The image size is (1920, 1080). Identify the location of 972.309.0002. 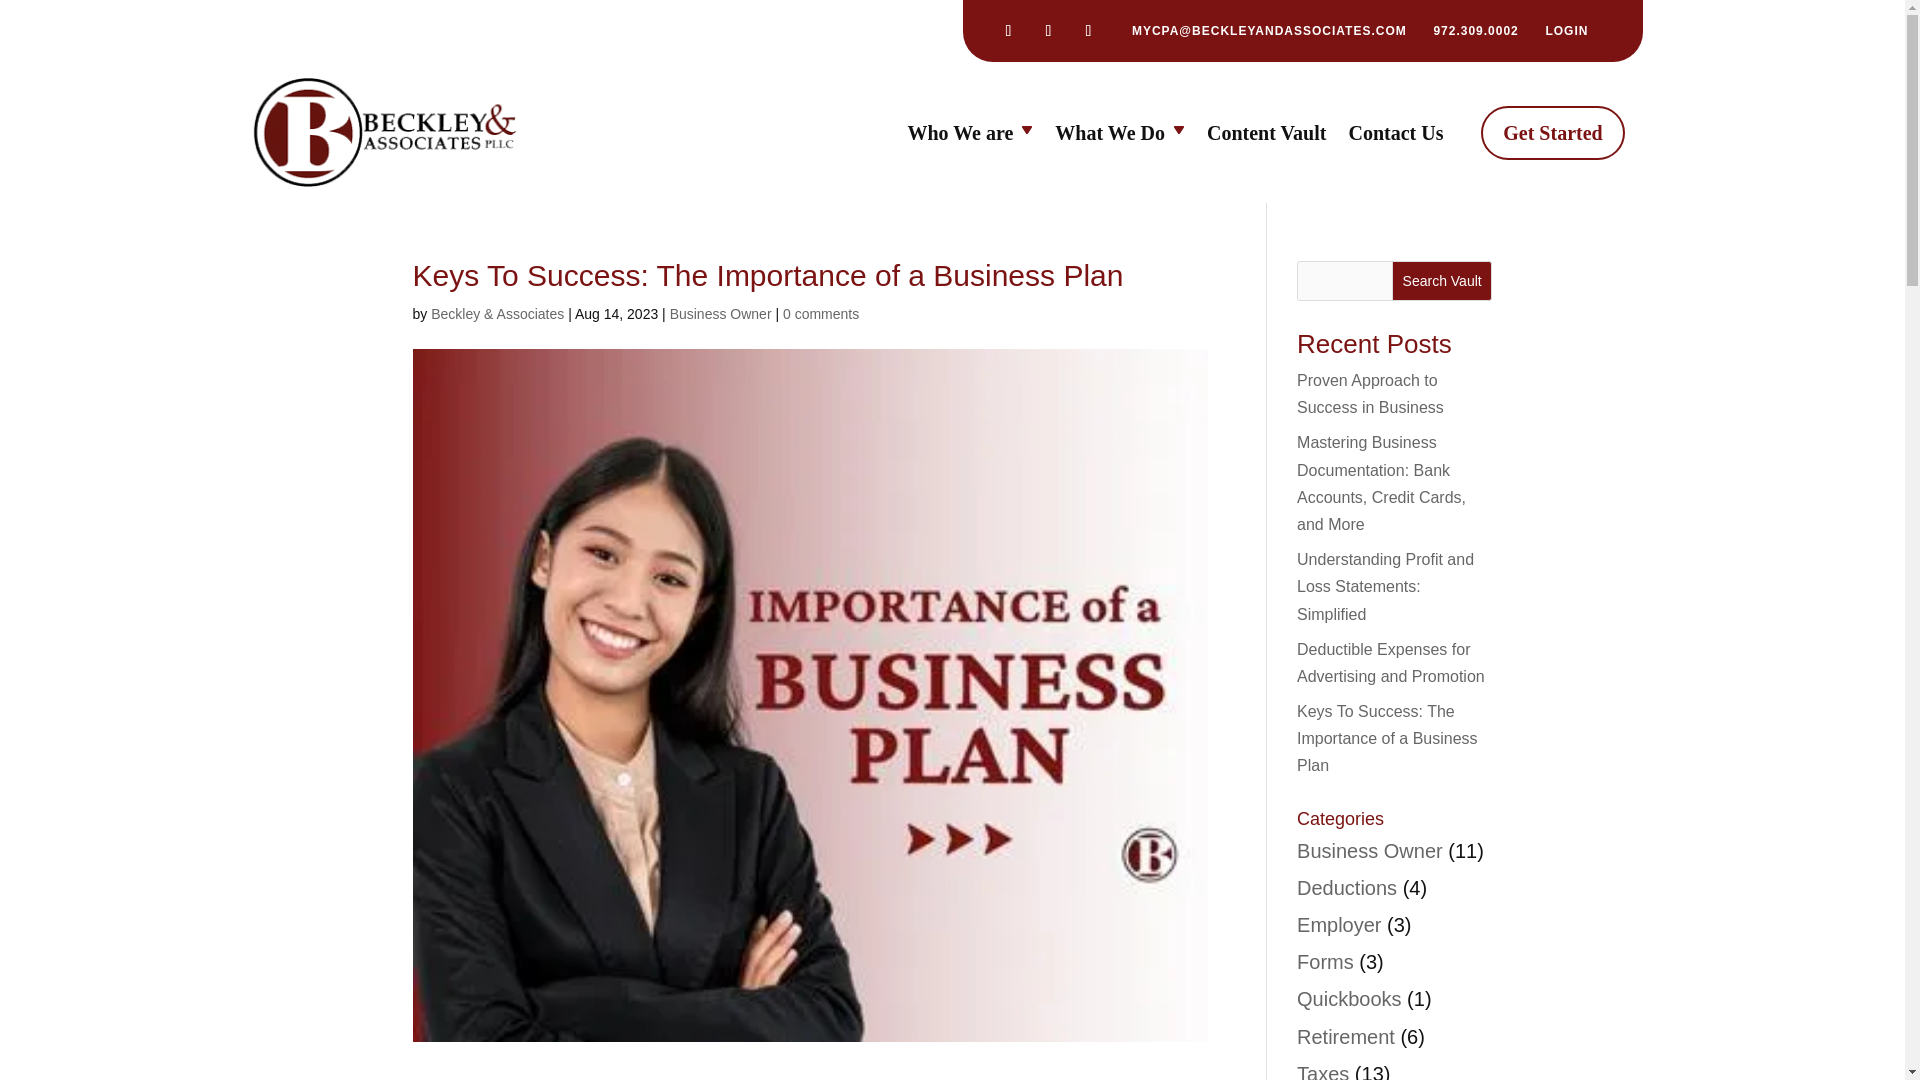
(1475, 30).